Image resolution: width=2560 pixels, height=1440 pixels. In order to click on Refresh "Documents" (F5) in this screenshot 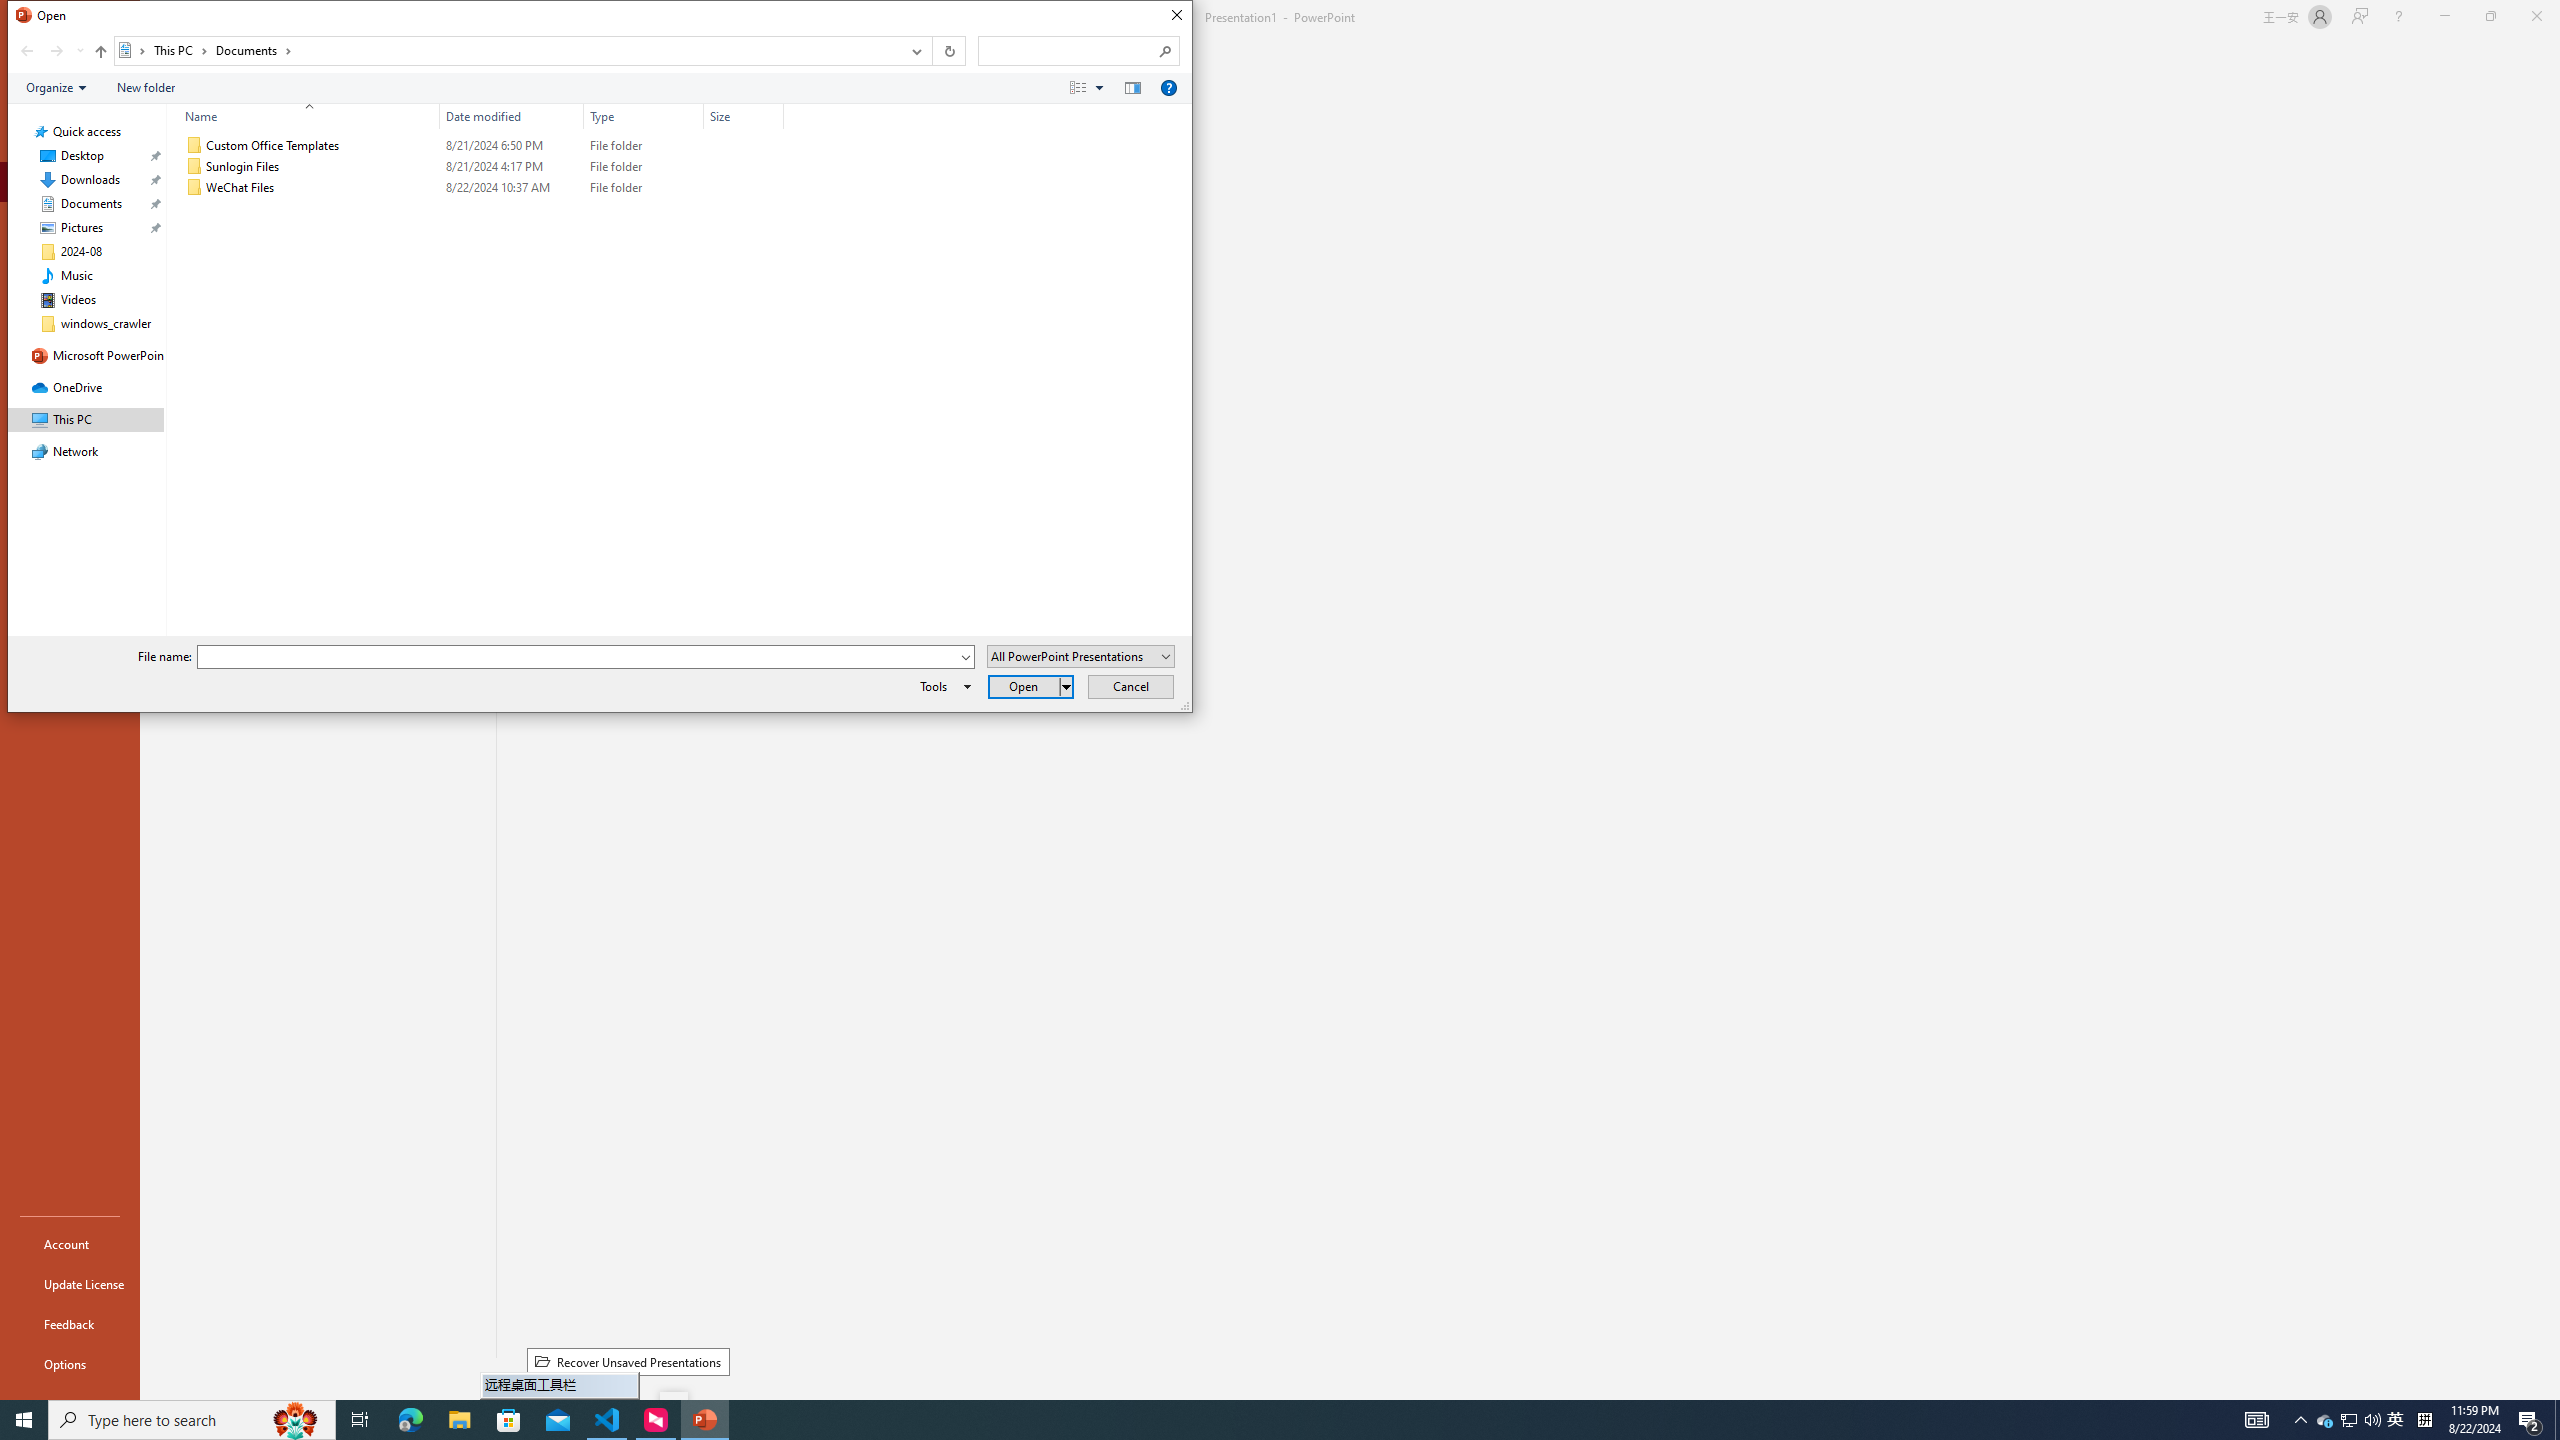, I will do `click(948, 51)`.